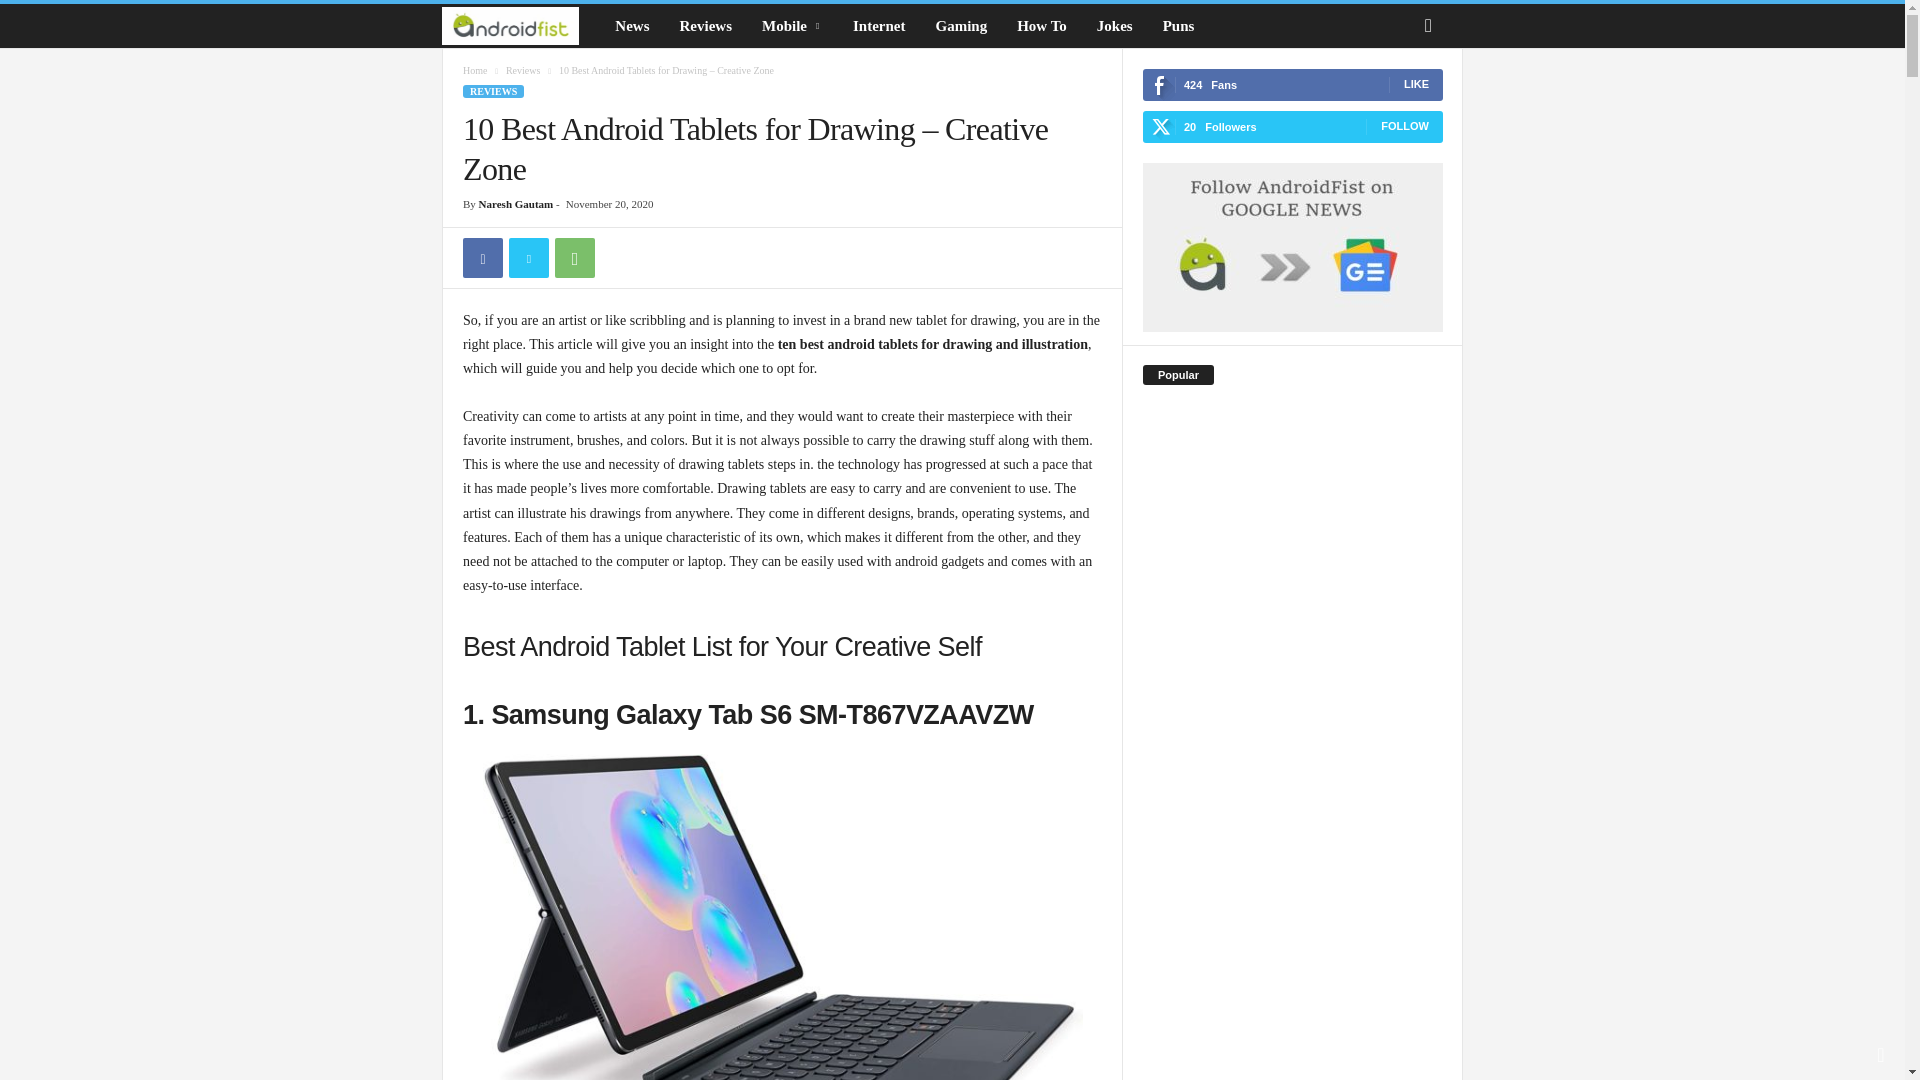 This screenshot has width=1920, height=1080. Describe the element at coordinates (706, 26) in the screenshot. I see `Reviews` at that location.